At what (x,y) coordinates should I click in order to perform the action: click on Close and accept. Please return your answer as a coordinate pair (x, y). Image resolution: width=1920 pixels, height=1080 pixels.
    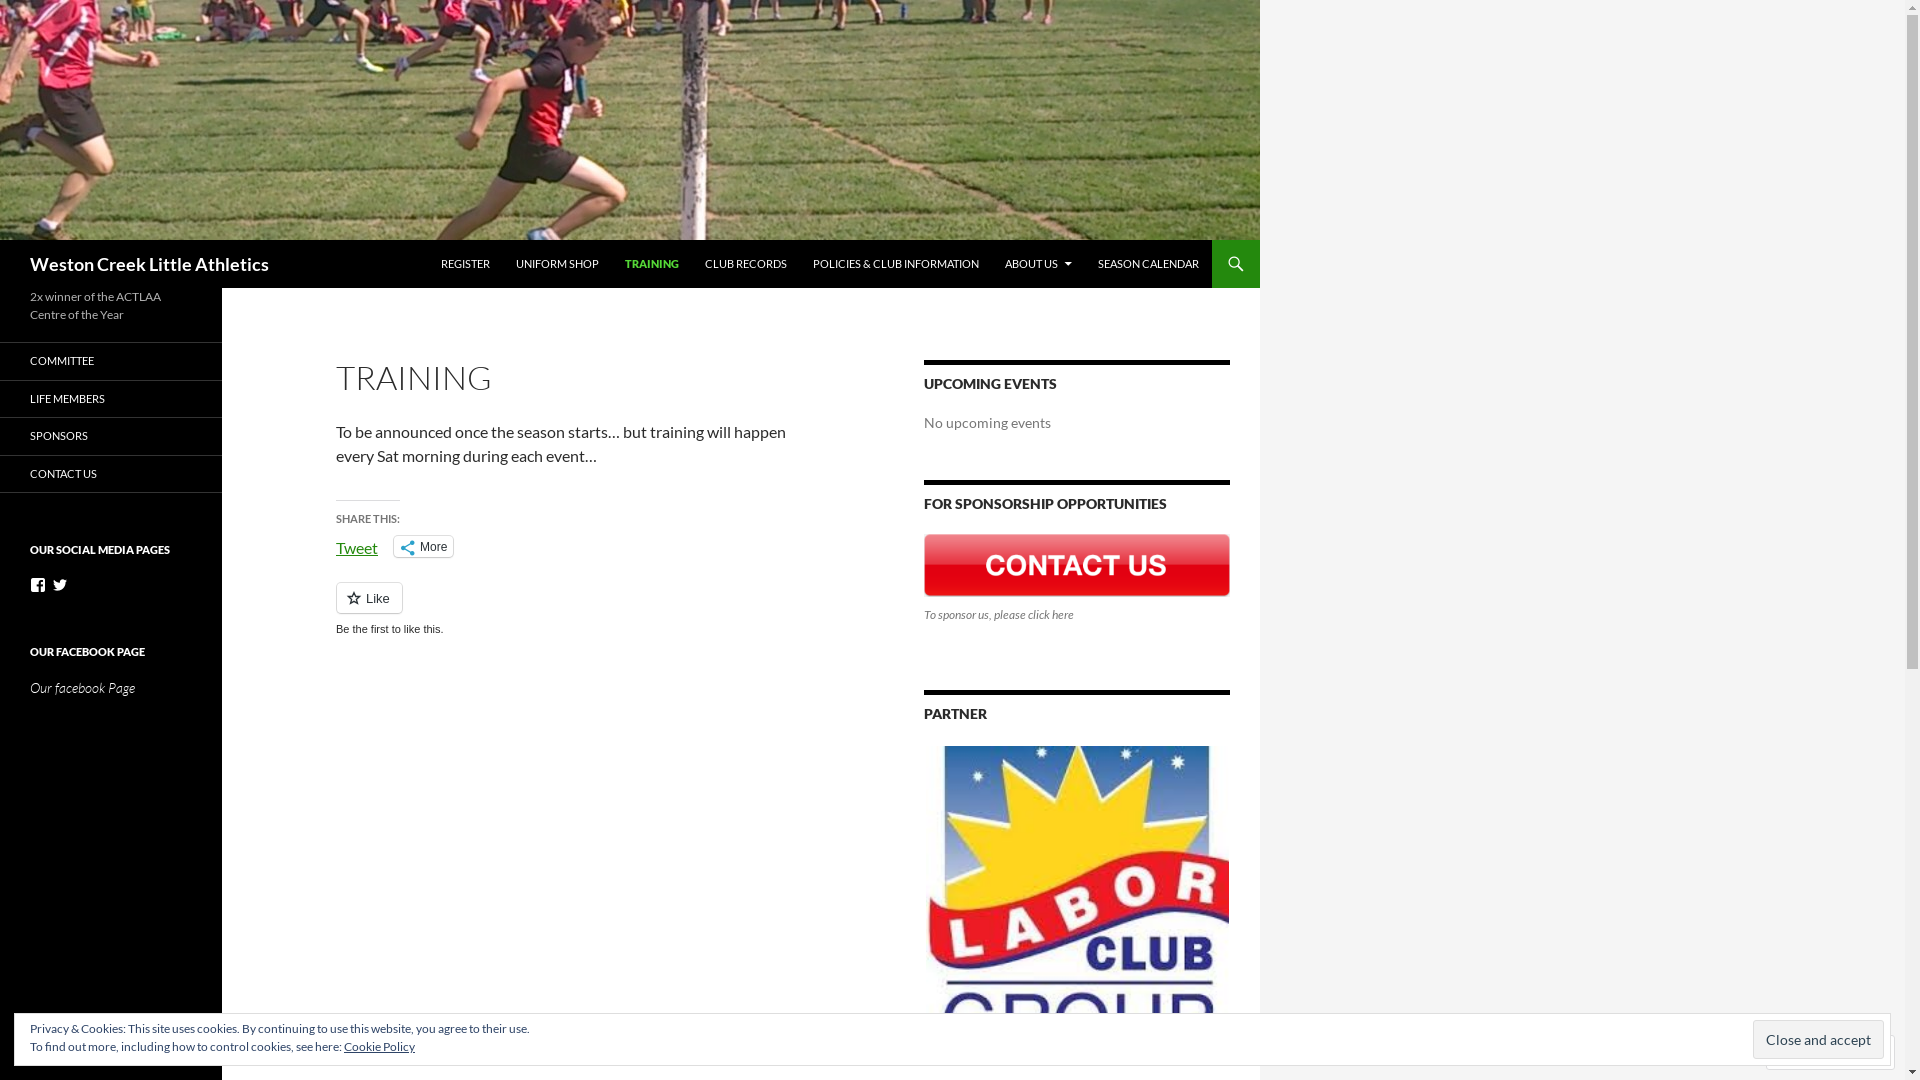
    Looking at the image, I should click on (1818, 1040).